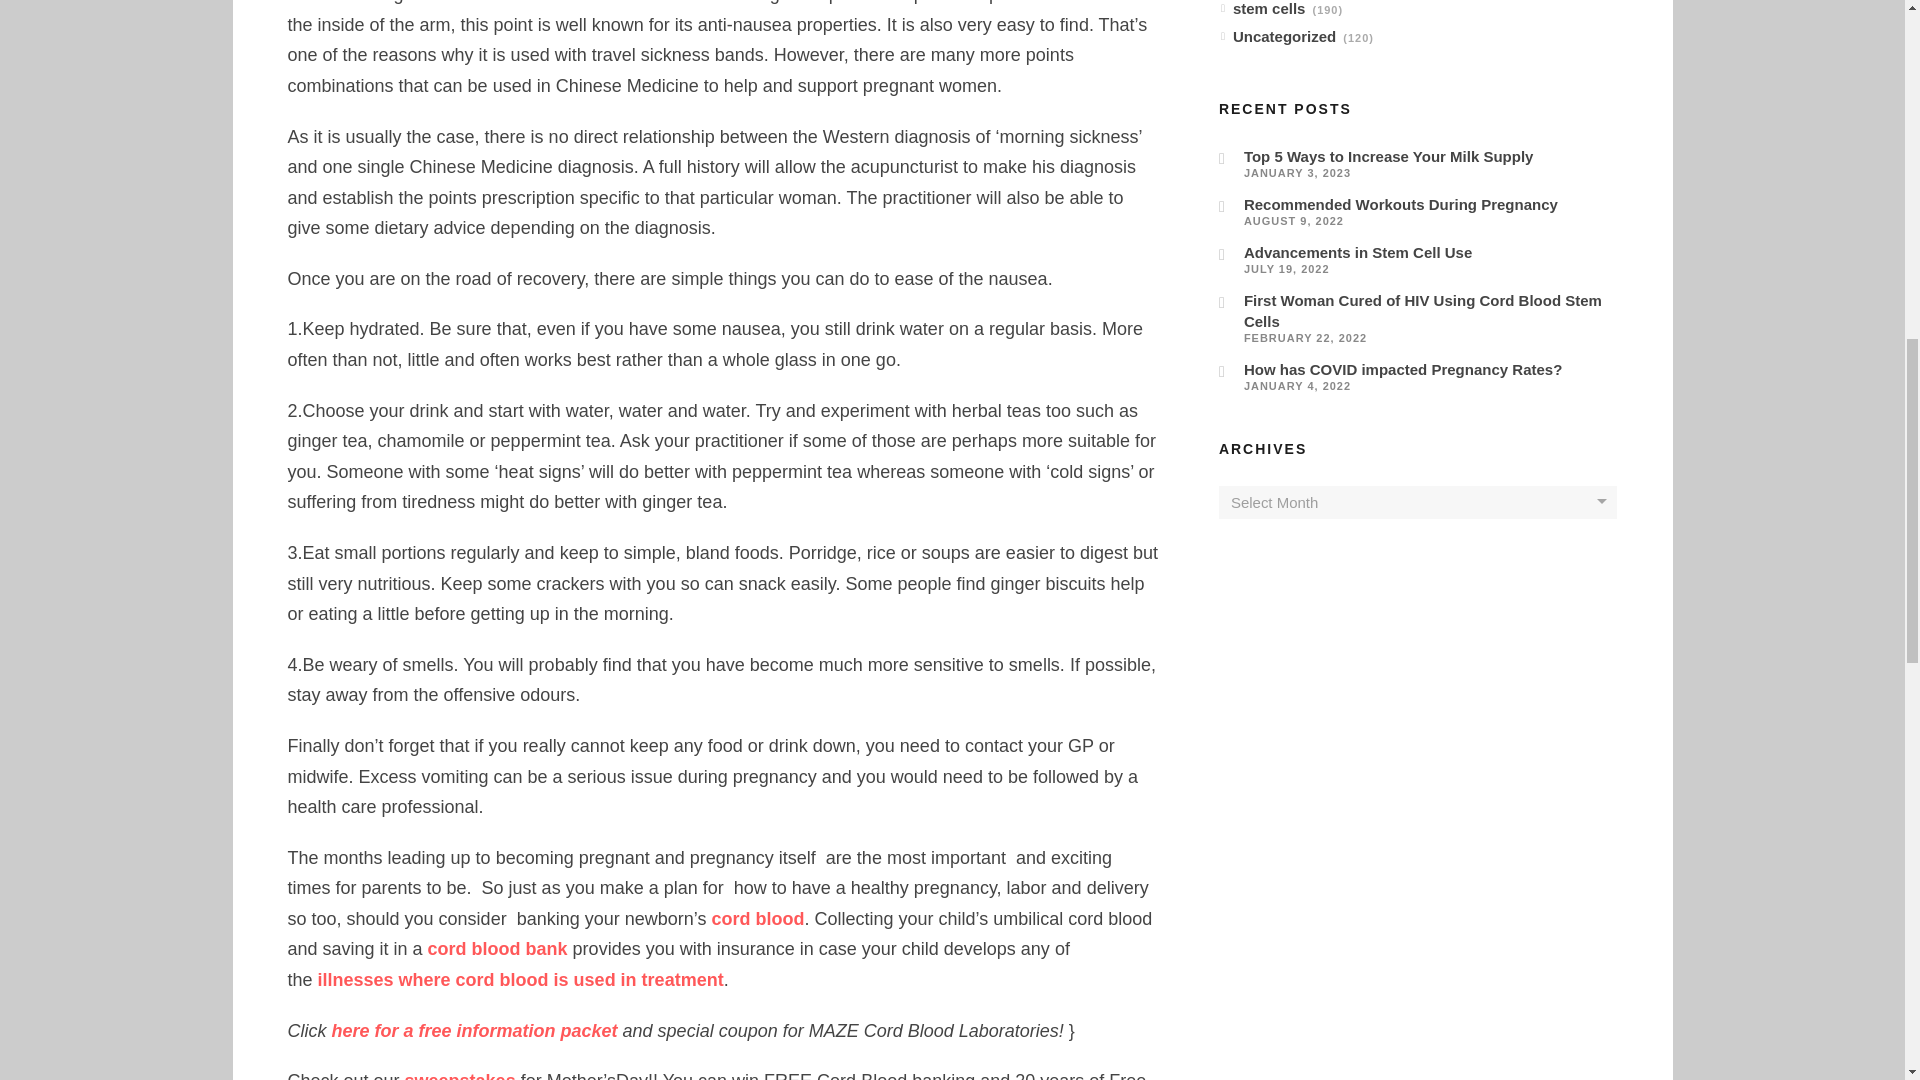 The width and height of the screenshot is (1920, 1080). What do you see at coordinates (475, 1030) in the screenshot?
I see `here for a free information packet` at bounding box center [475, 1030].